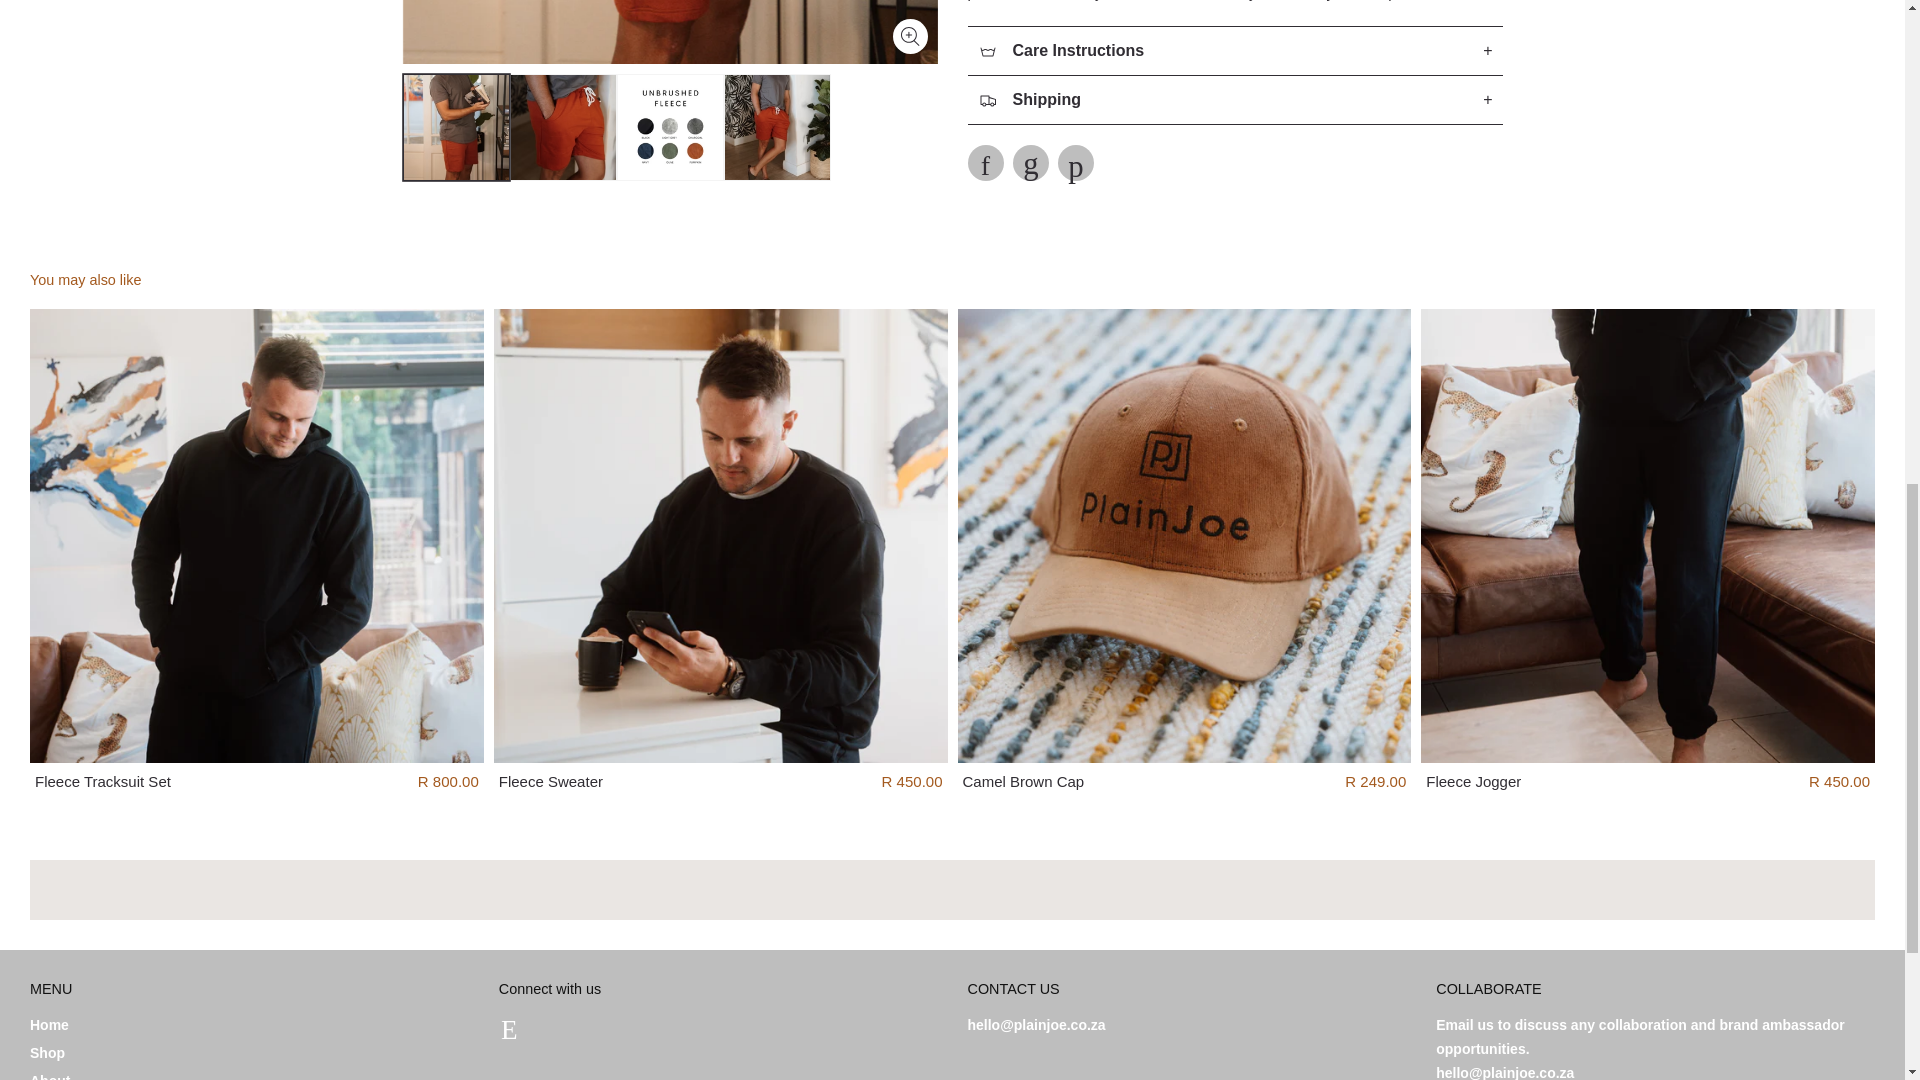  What do you see at coordinates (1030, 162) in the screenshot?
I see `Share on X` at bounding box center [1030, 162].